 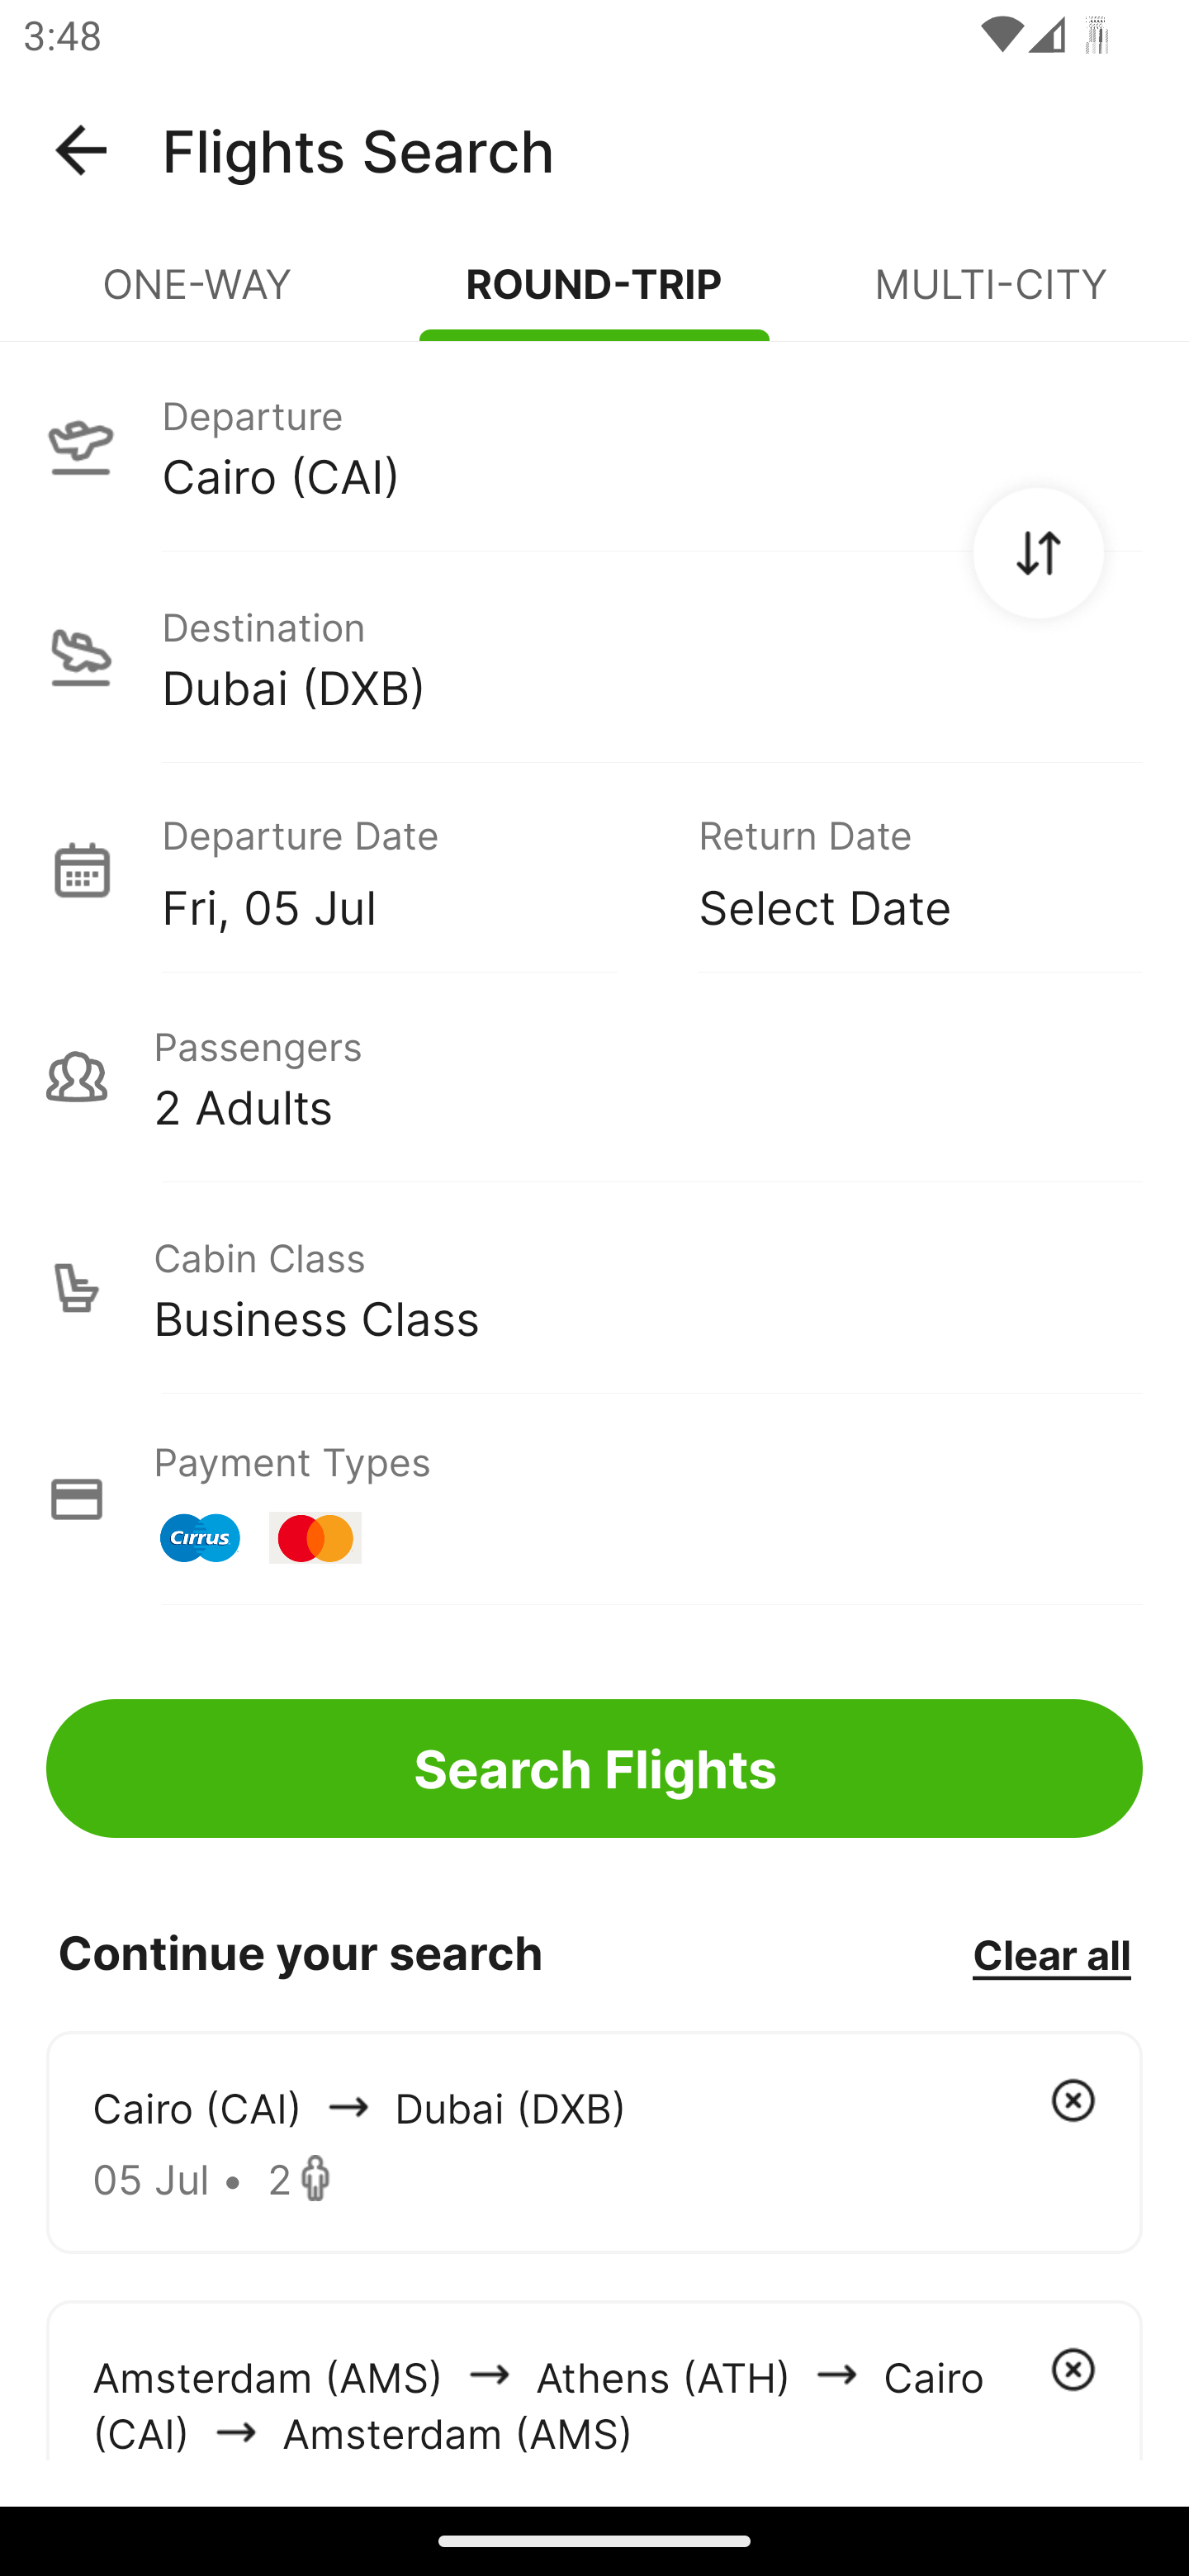 What do you see at coordinates (1051, 1953) in the screenshot?
I see `Clear all` at bounding box center [1051, 1953].